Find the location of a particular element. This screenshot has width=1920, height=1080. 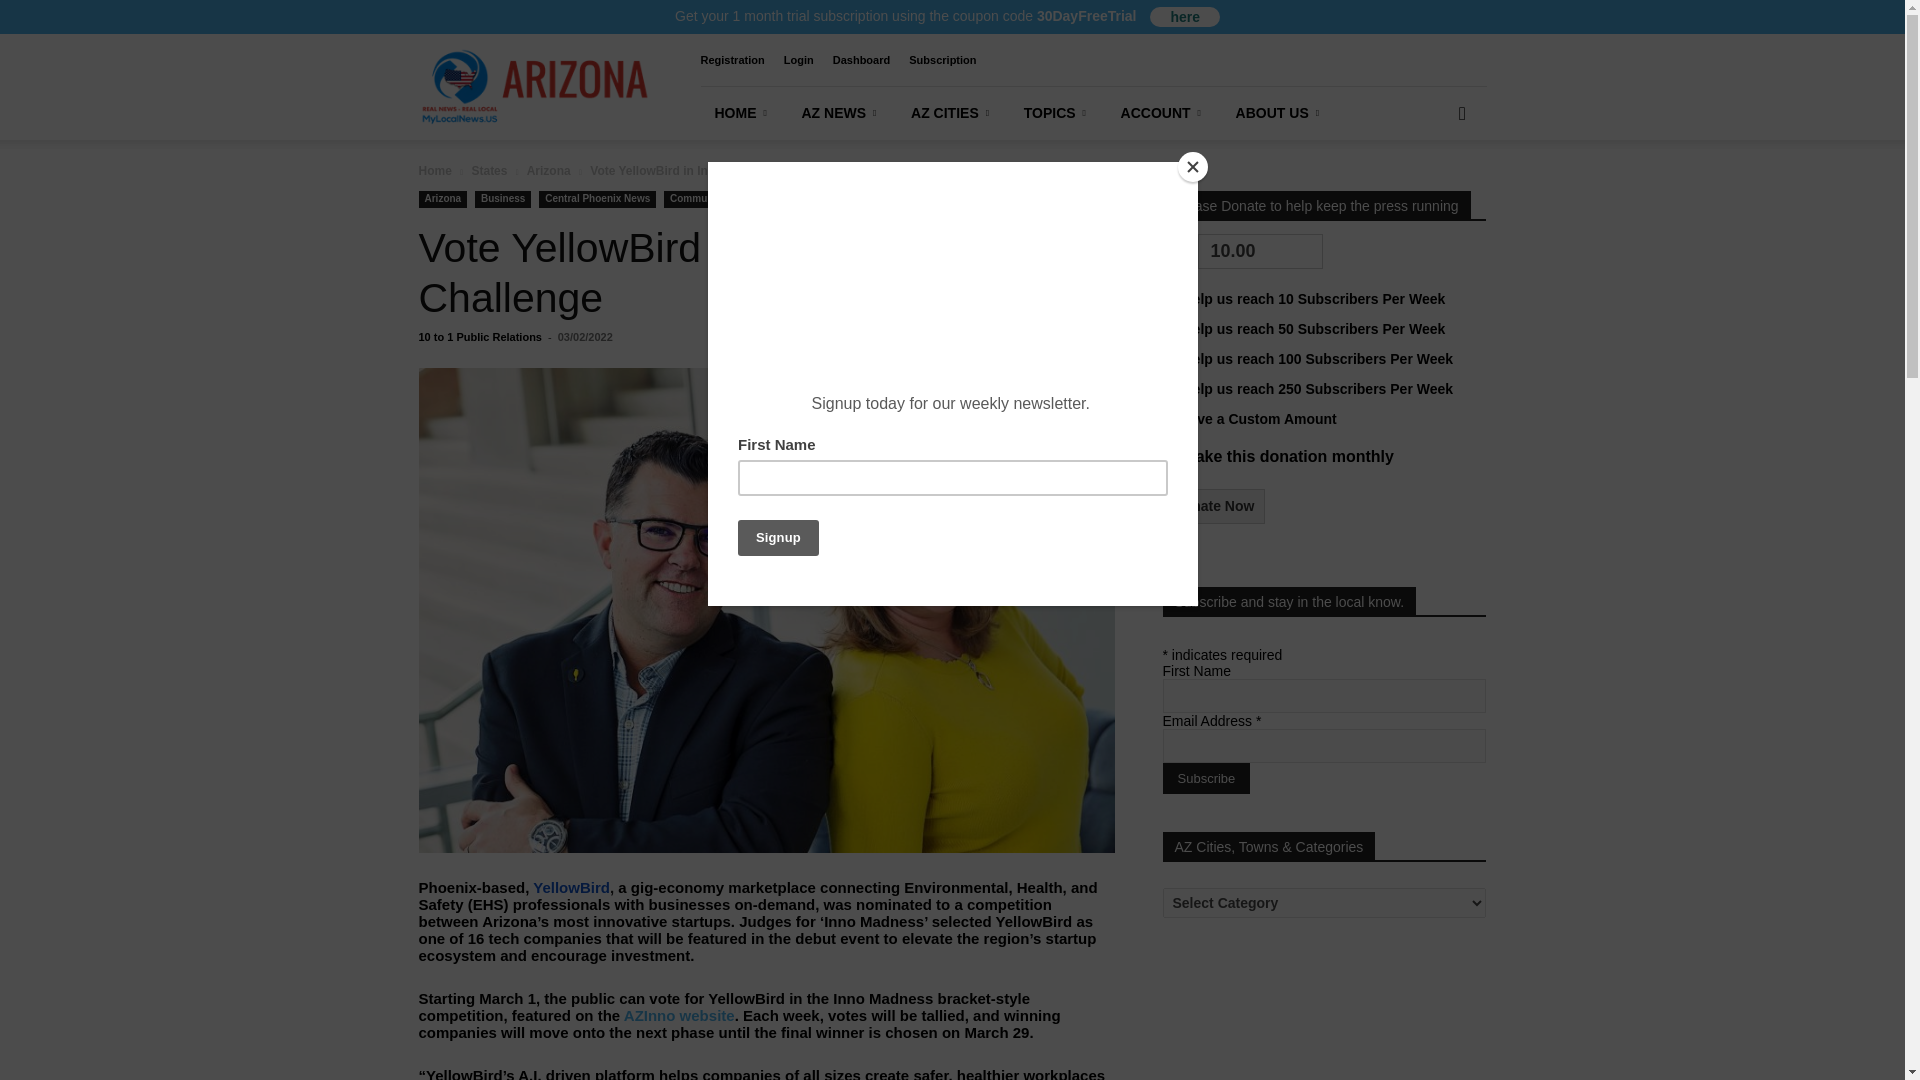

Subscribe is located at coordinates (1205, 778).